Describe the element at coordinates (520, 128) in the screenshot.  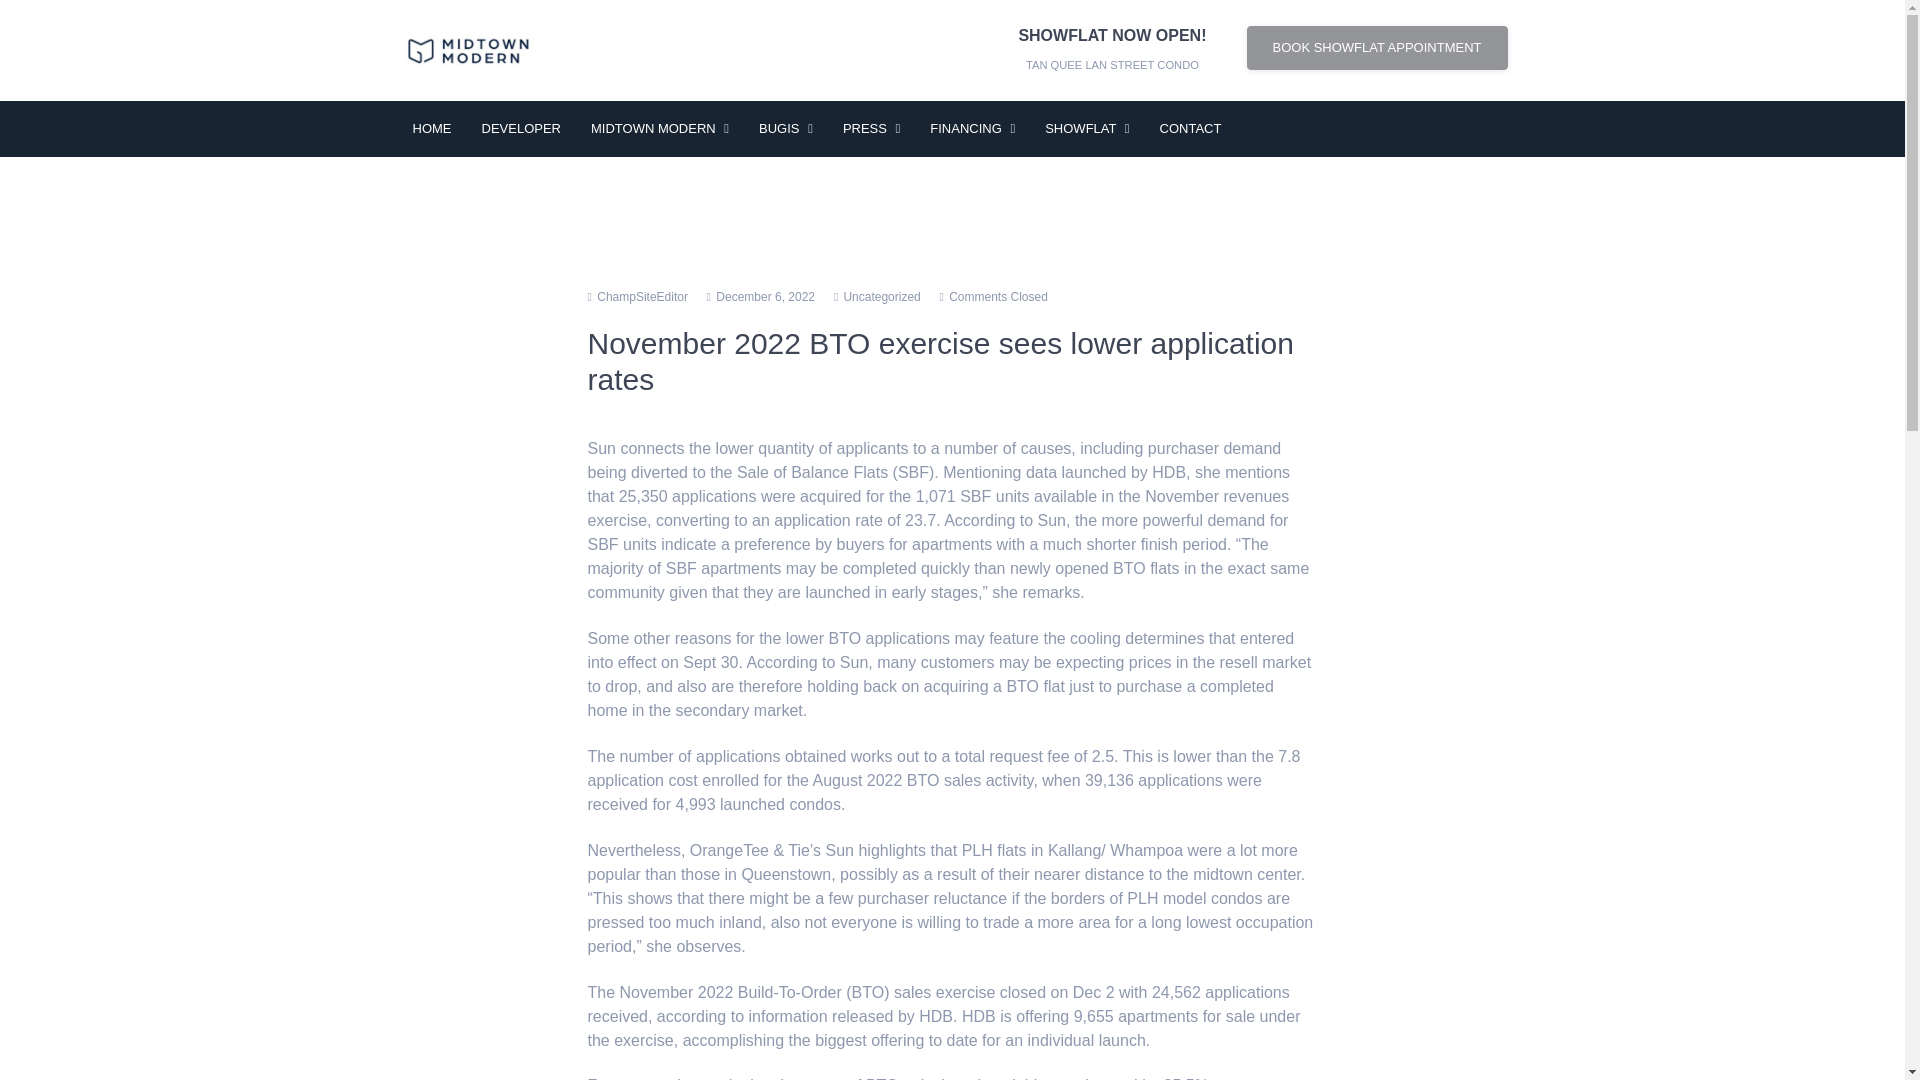
I see `Developer` at that location.